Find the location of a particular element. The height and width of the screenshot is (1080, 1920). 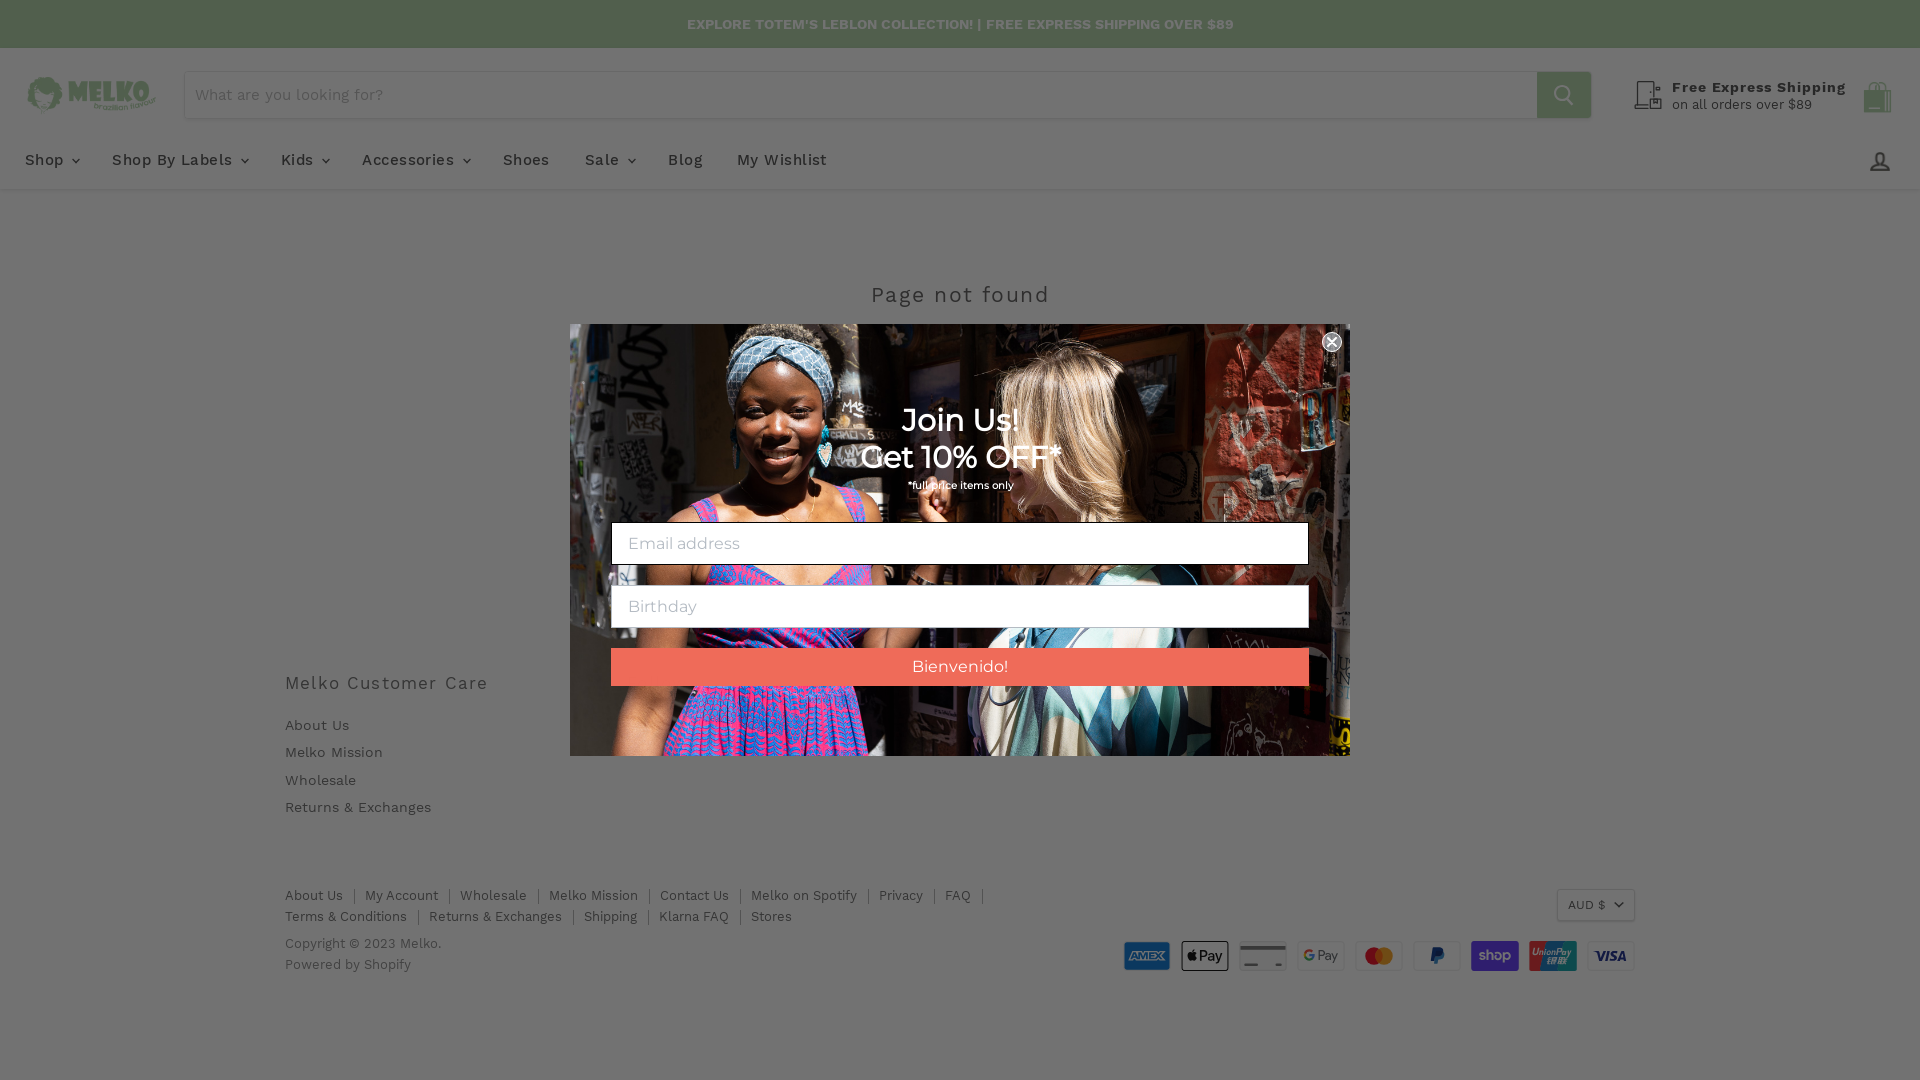

Find us on Vimeo is located at coordinates (749, 723).